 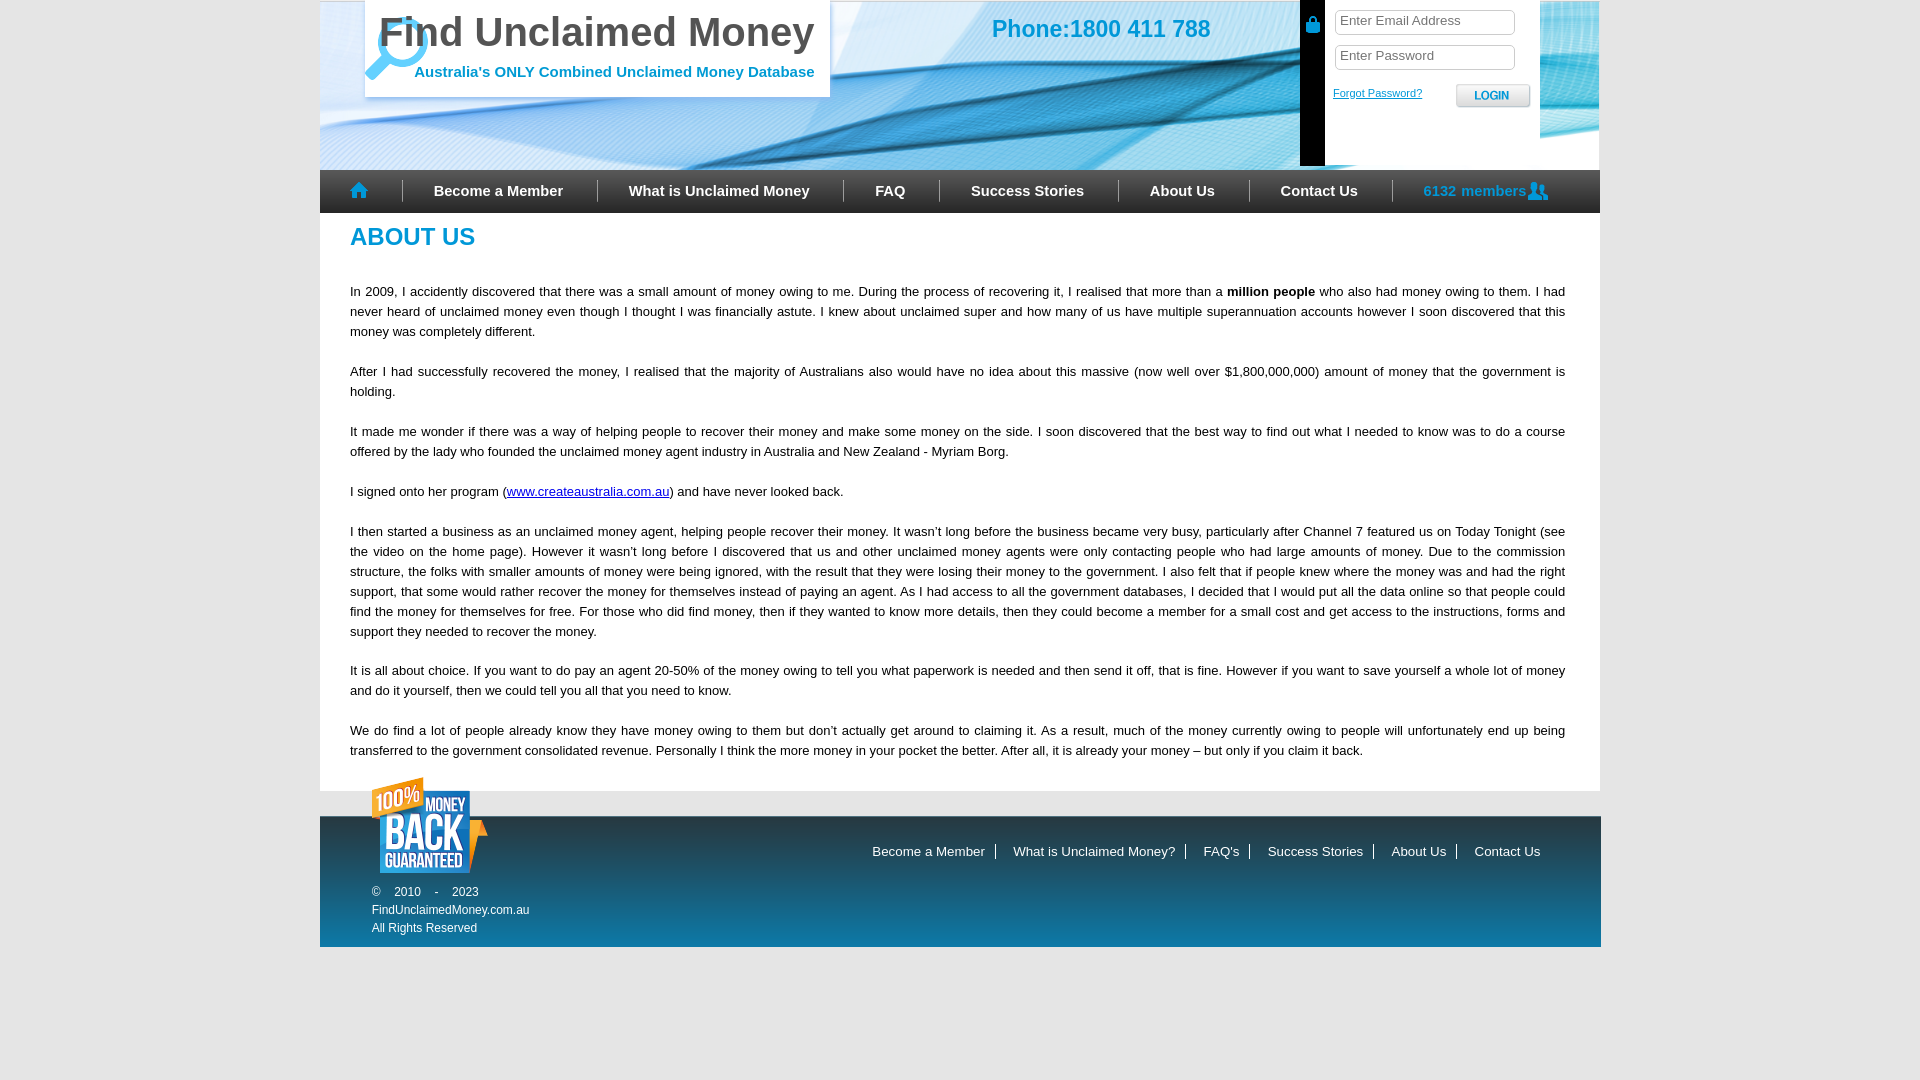 I want to click on About Us, so click(x=1425, y=852).